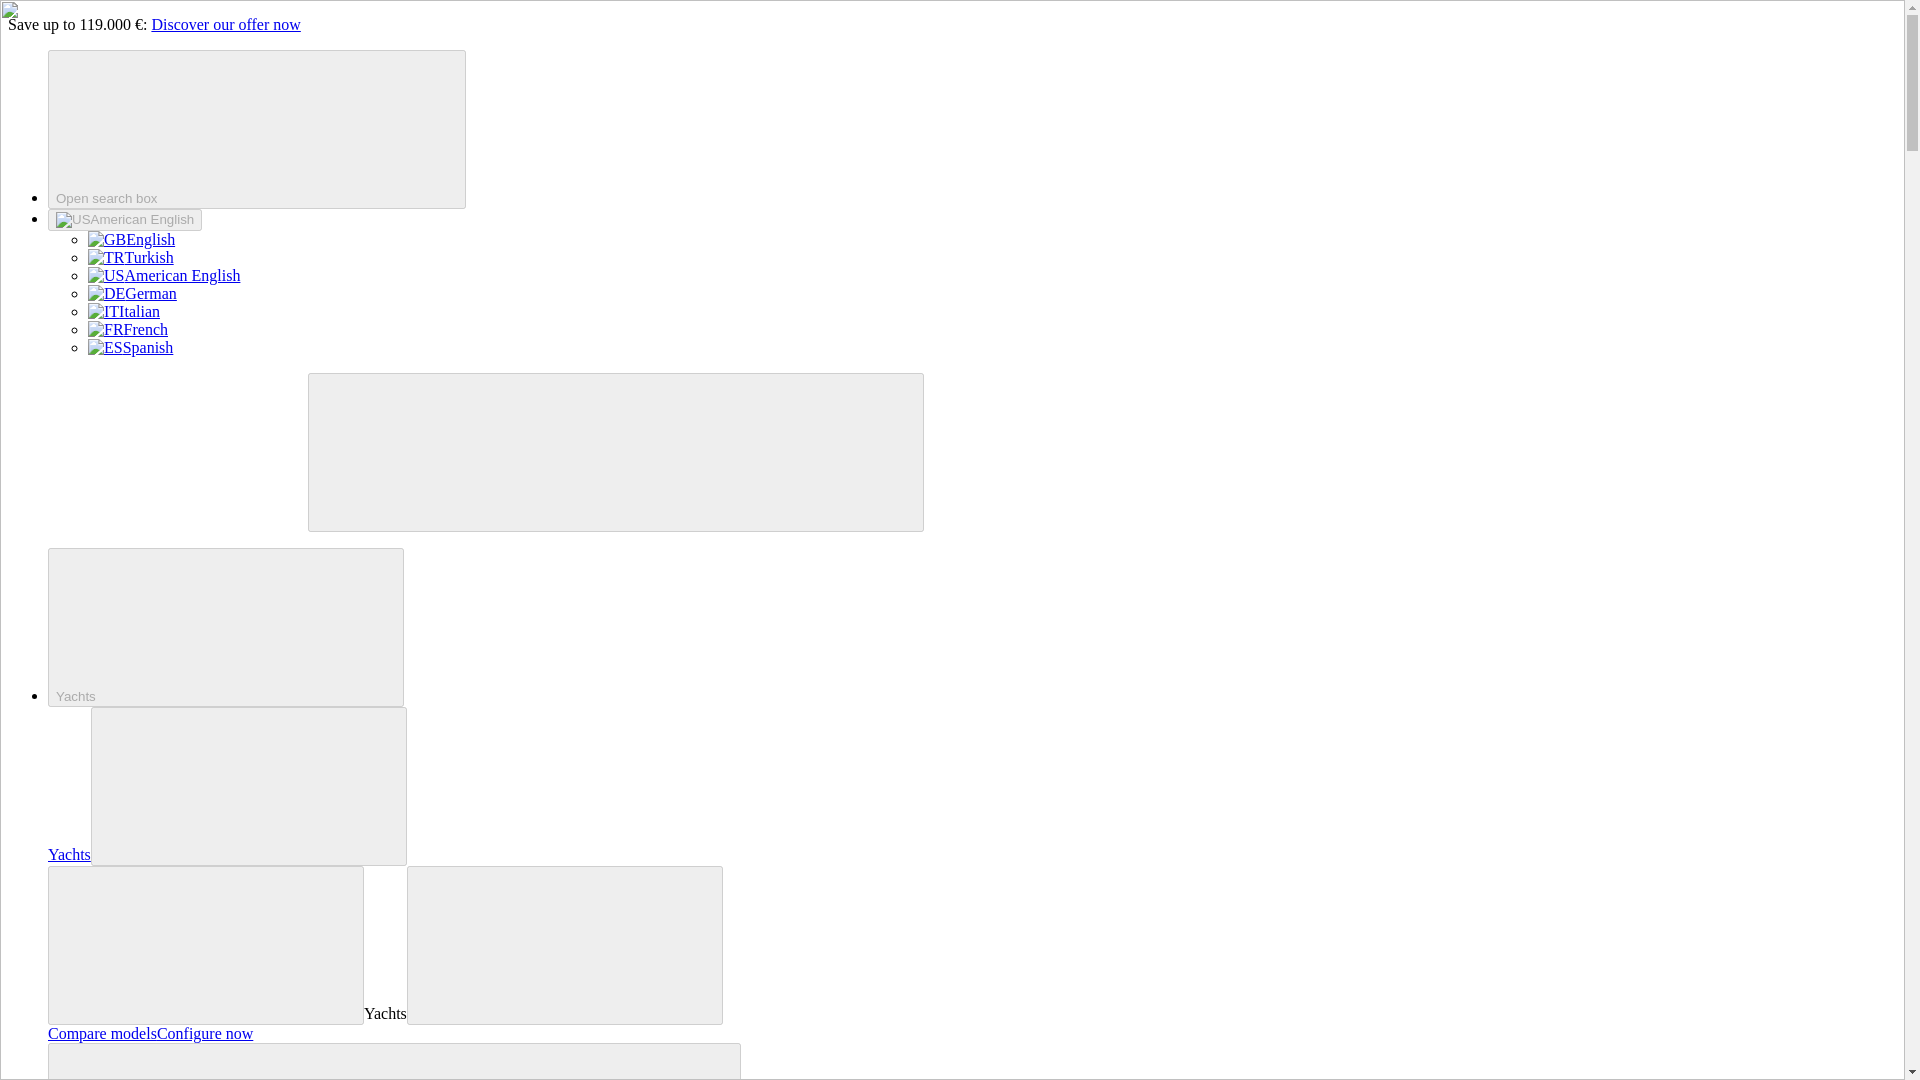 This screenshot has width=1920, height=1080. I want to click on Hanse World, so click(394, 1062).